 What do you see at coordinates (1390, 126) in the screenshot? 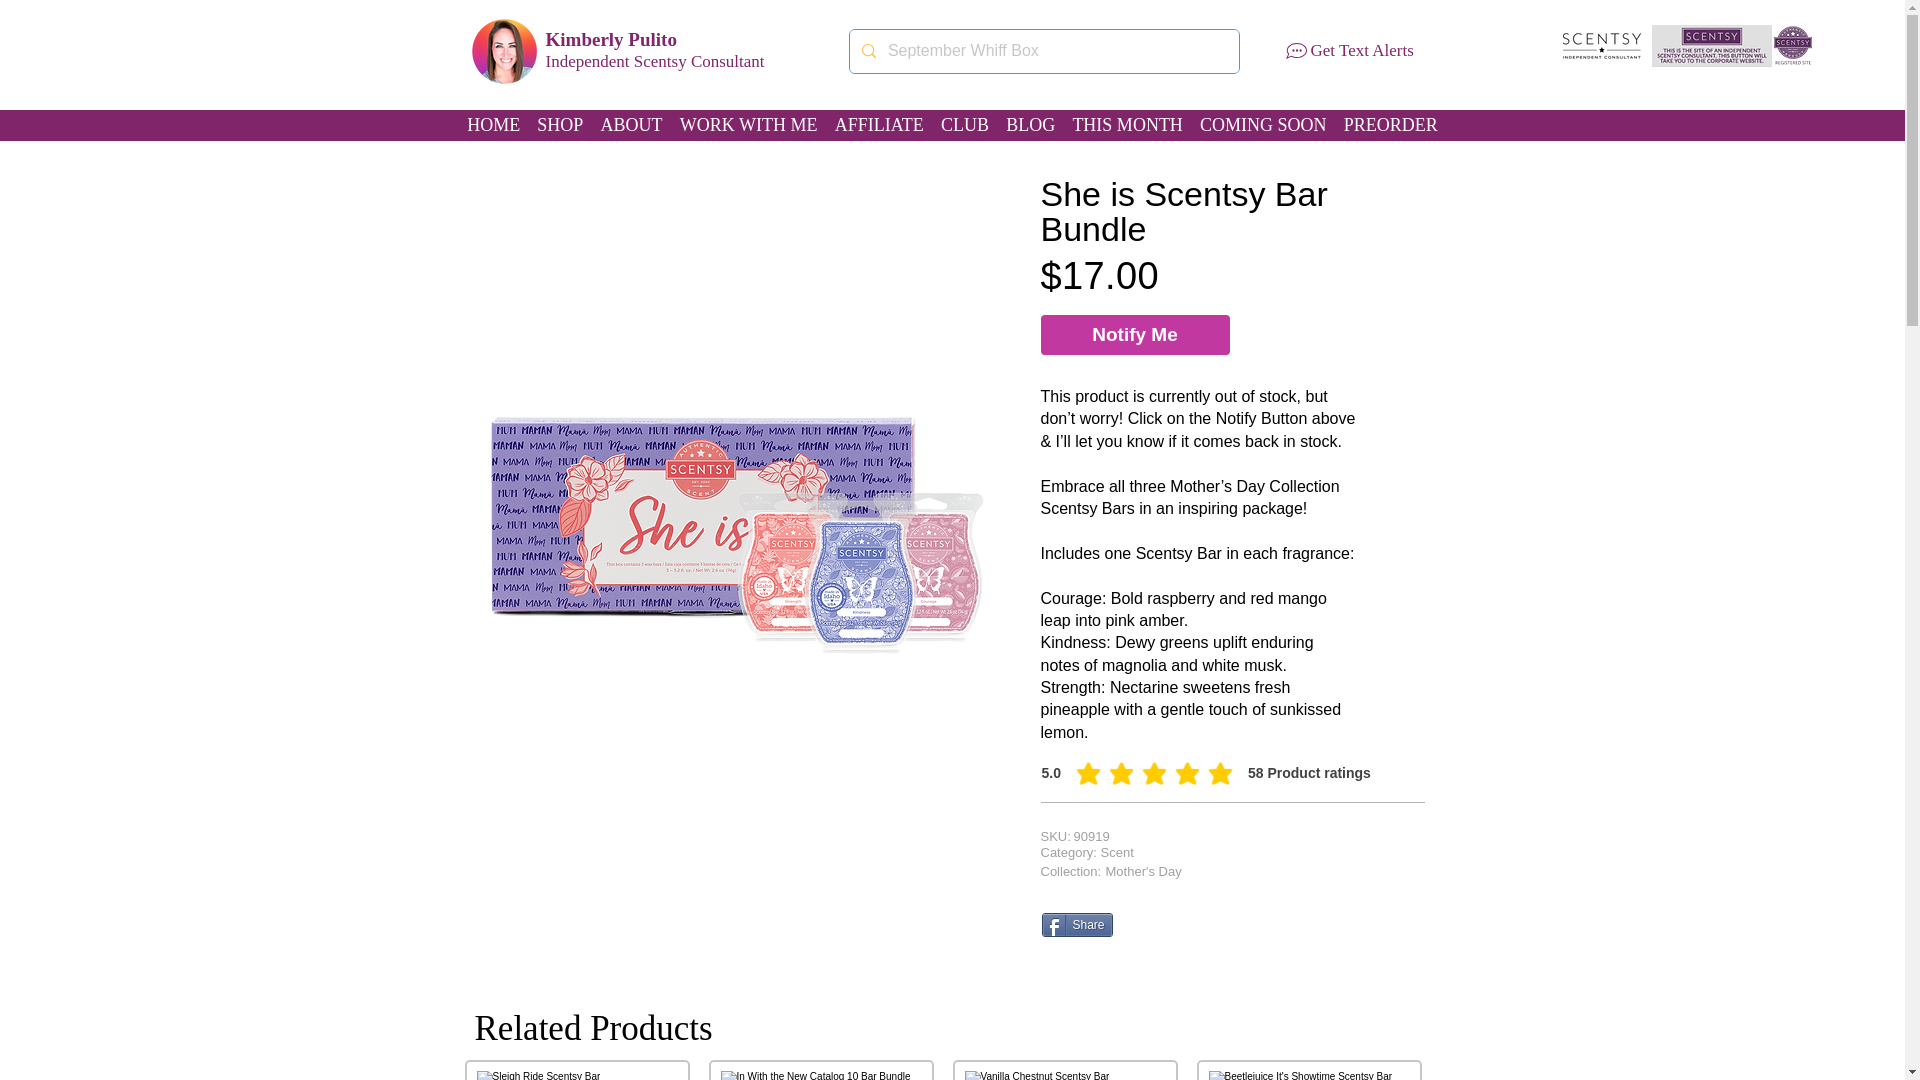
I see `PREORDER` at bounding box center [1390, 126].